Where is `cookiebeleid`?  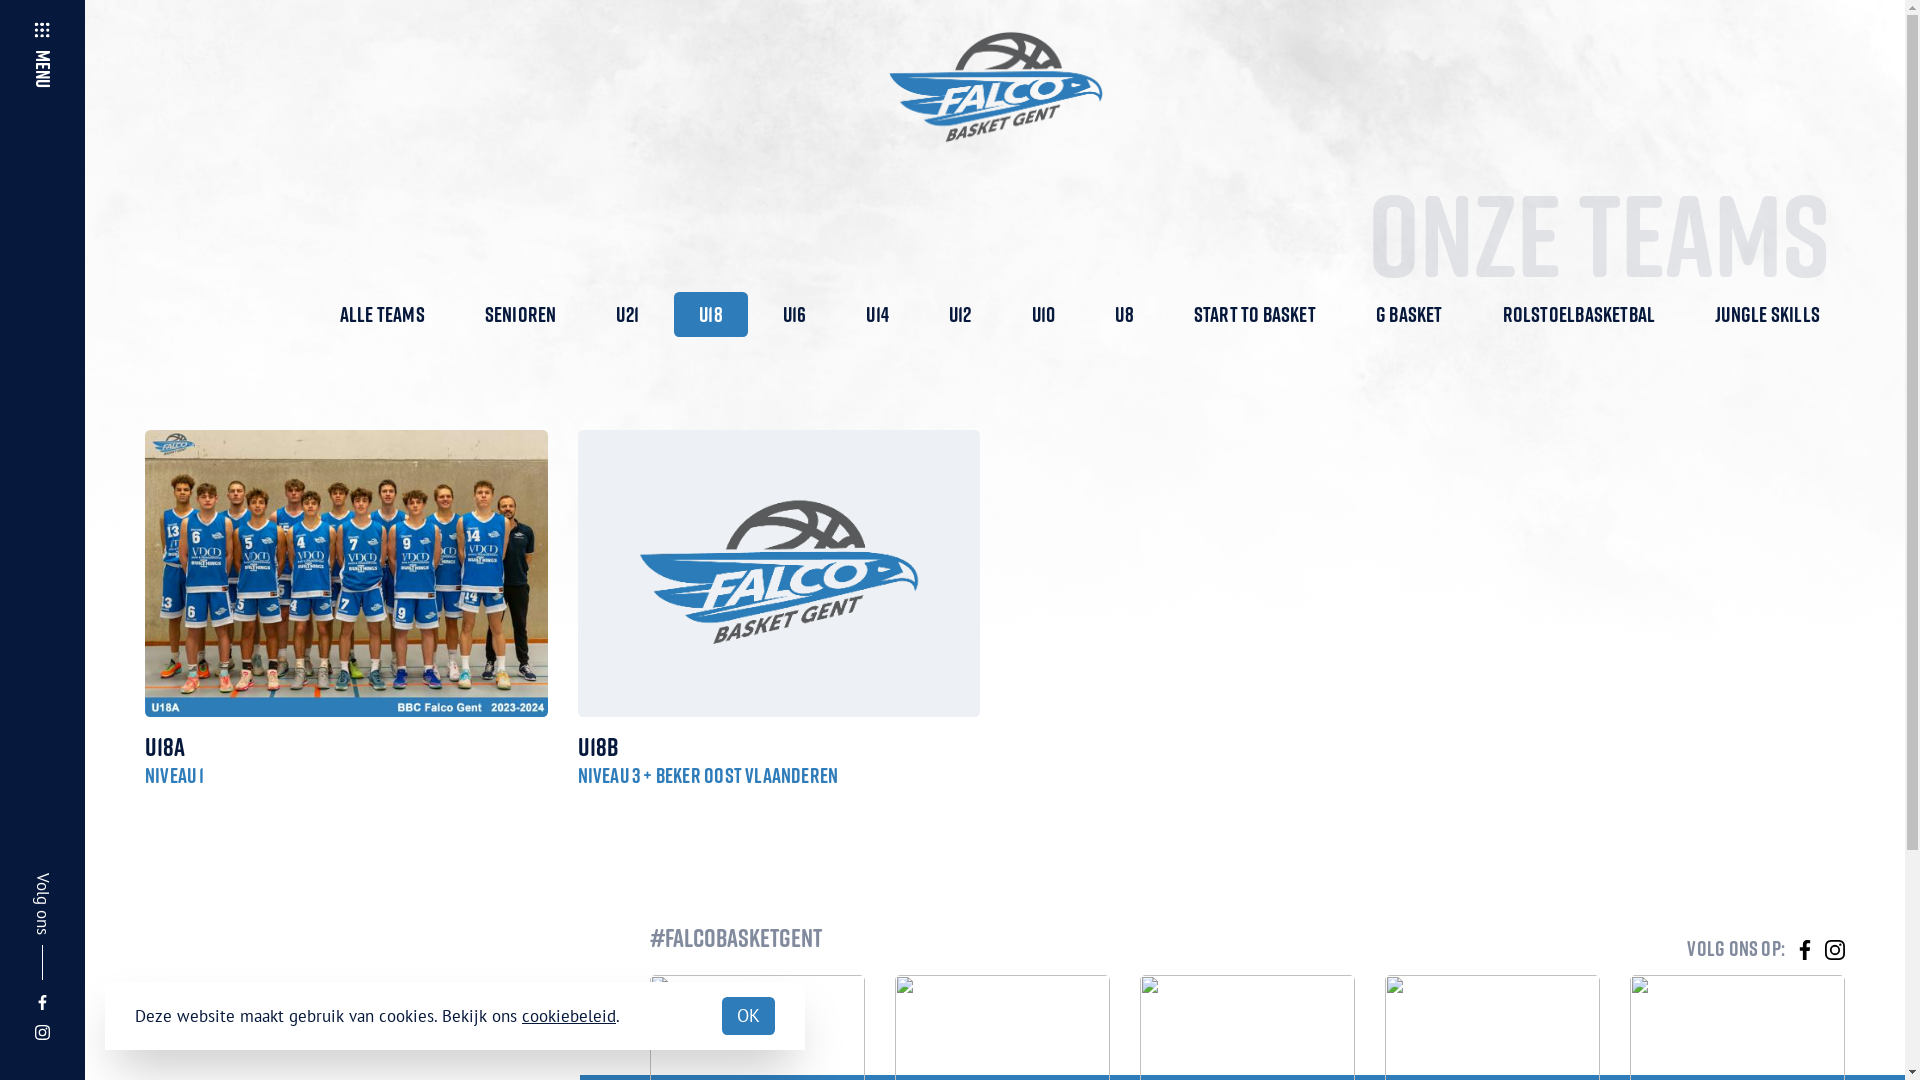 cookiebeleid is located at coordinates (569, 1016).